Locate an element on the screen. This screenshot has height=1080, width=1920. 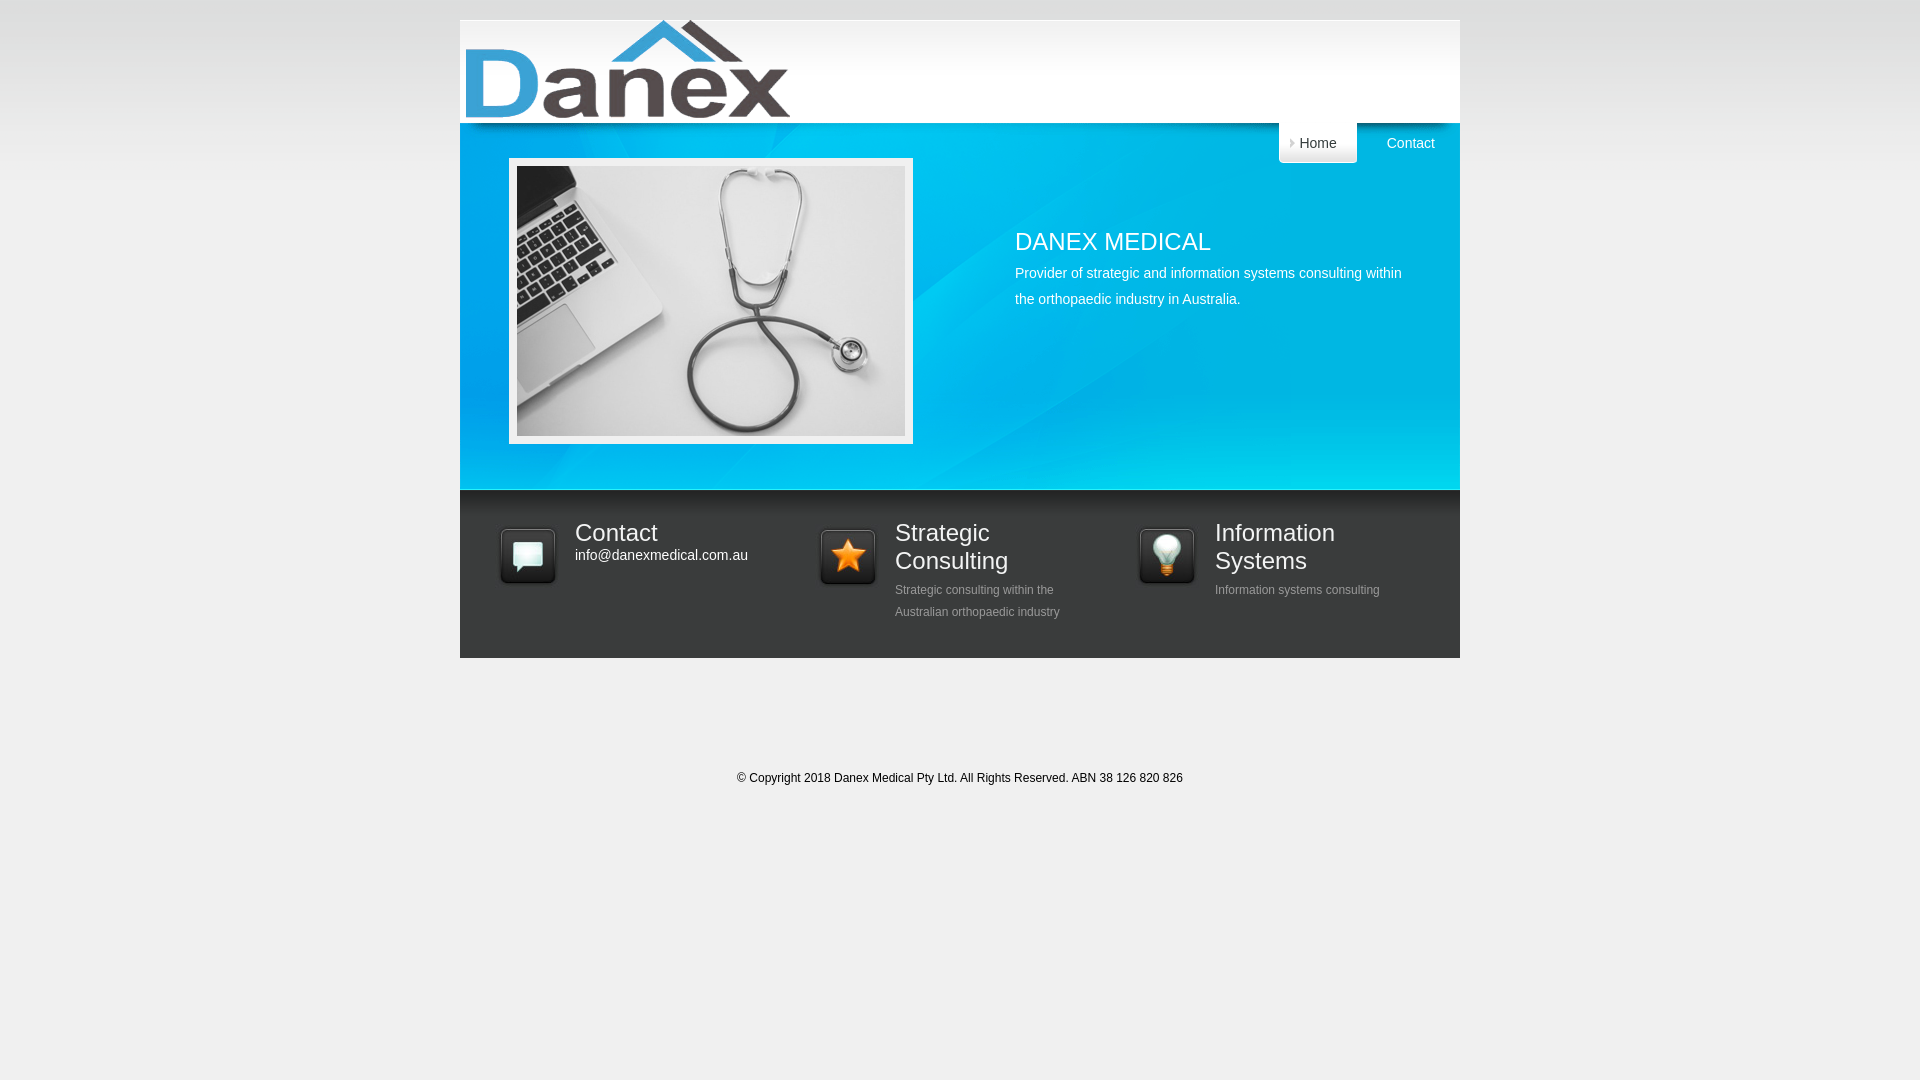
info@danexmedical.com.au is located at coordinates (662, 555).